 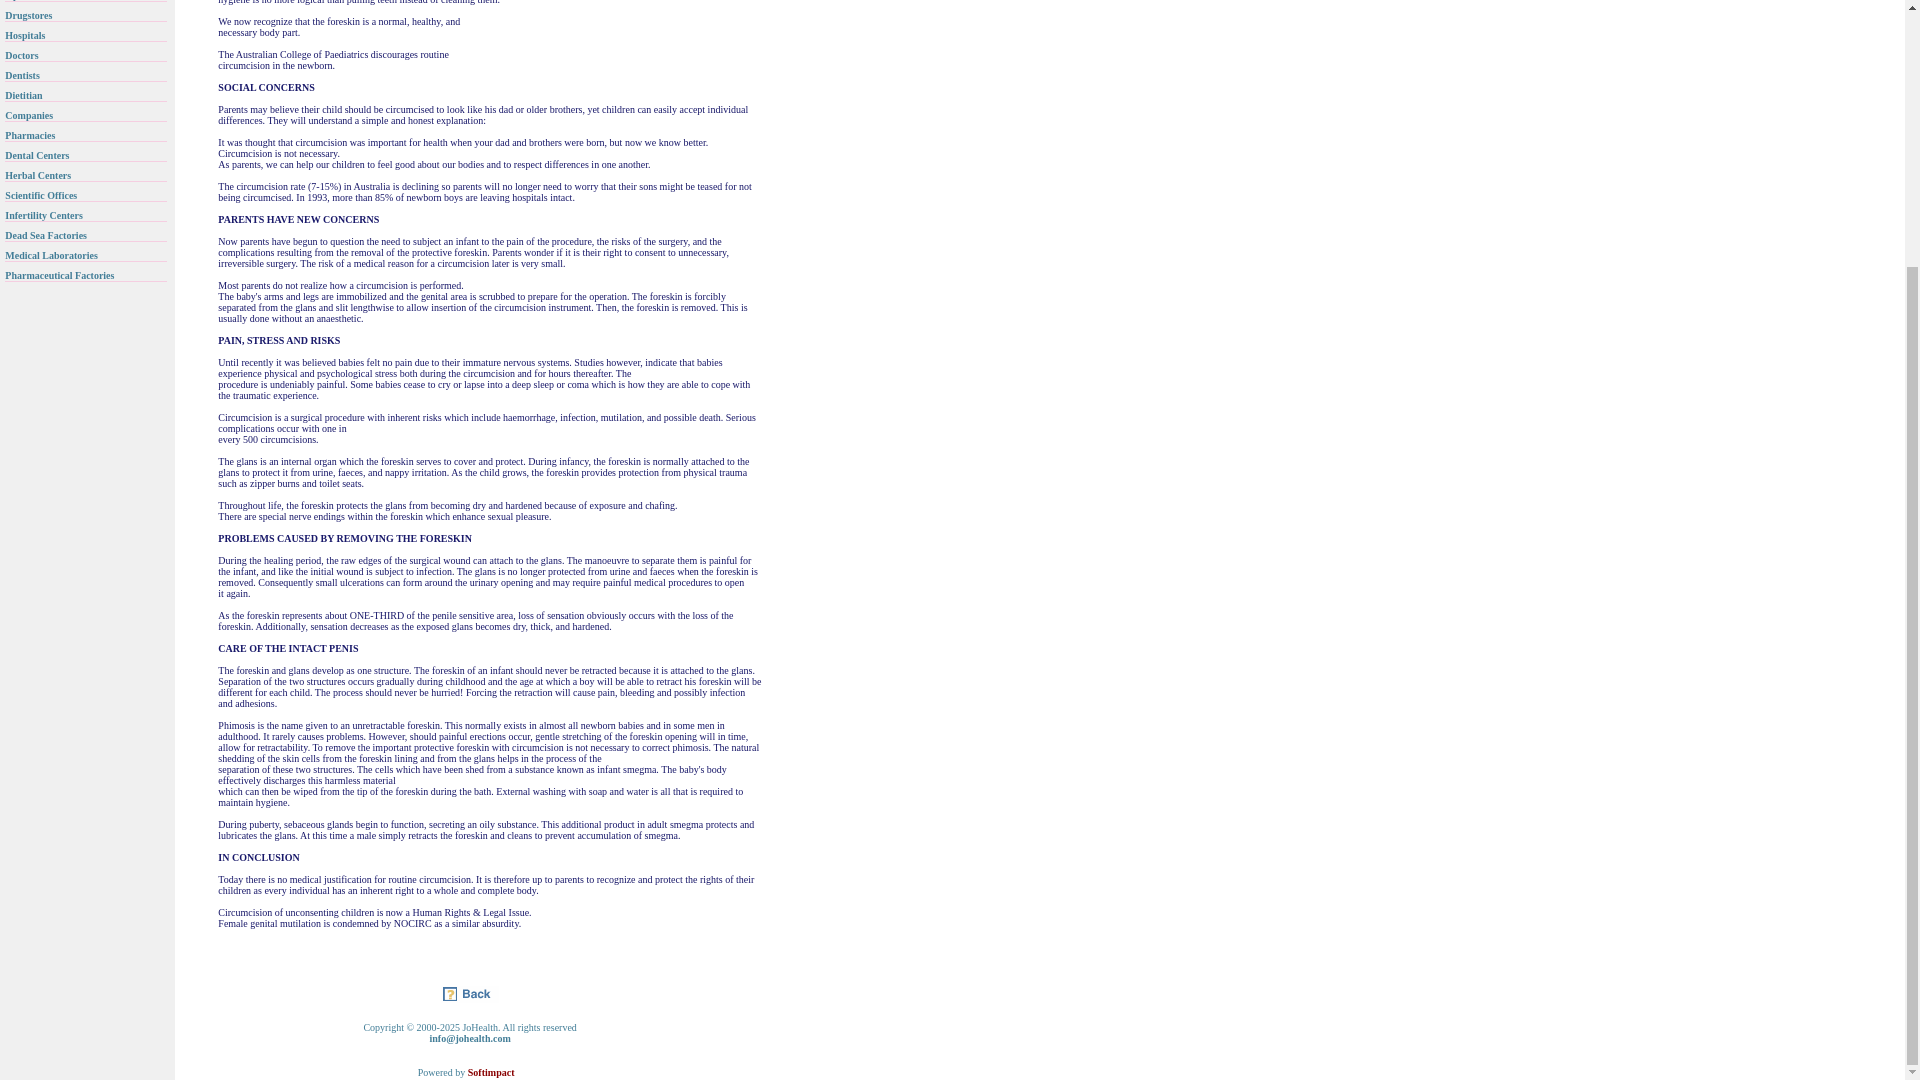 What do you see at coordinates (24, 33) in the screenshot?
I see `Hospitals` at bounding box center [24, 33].